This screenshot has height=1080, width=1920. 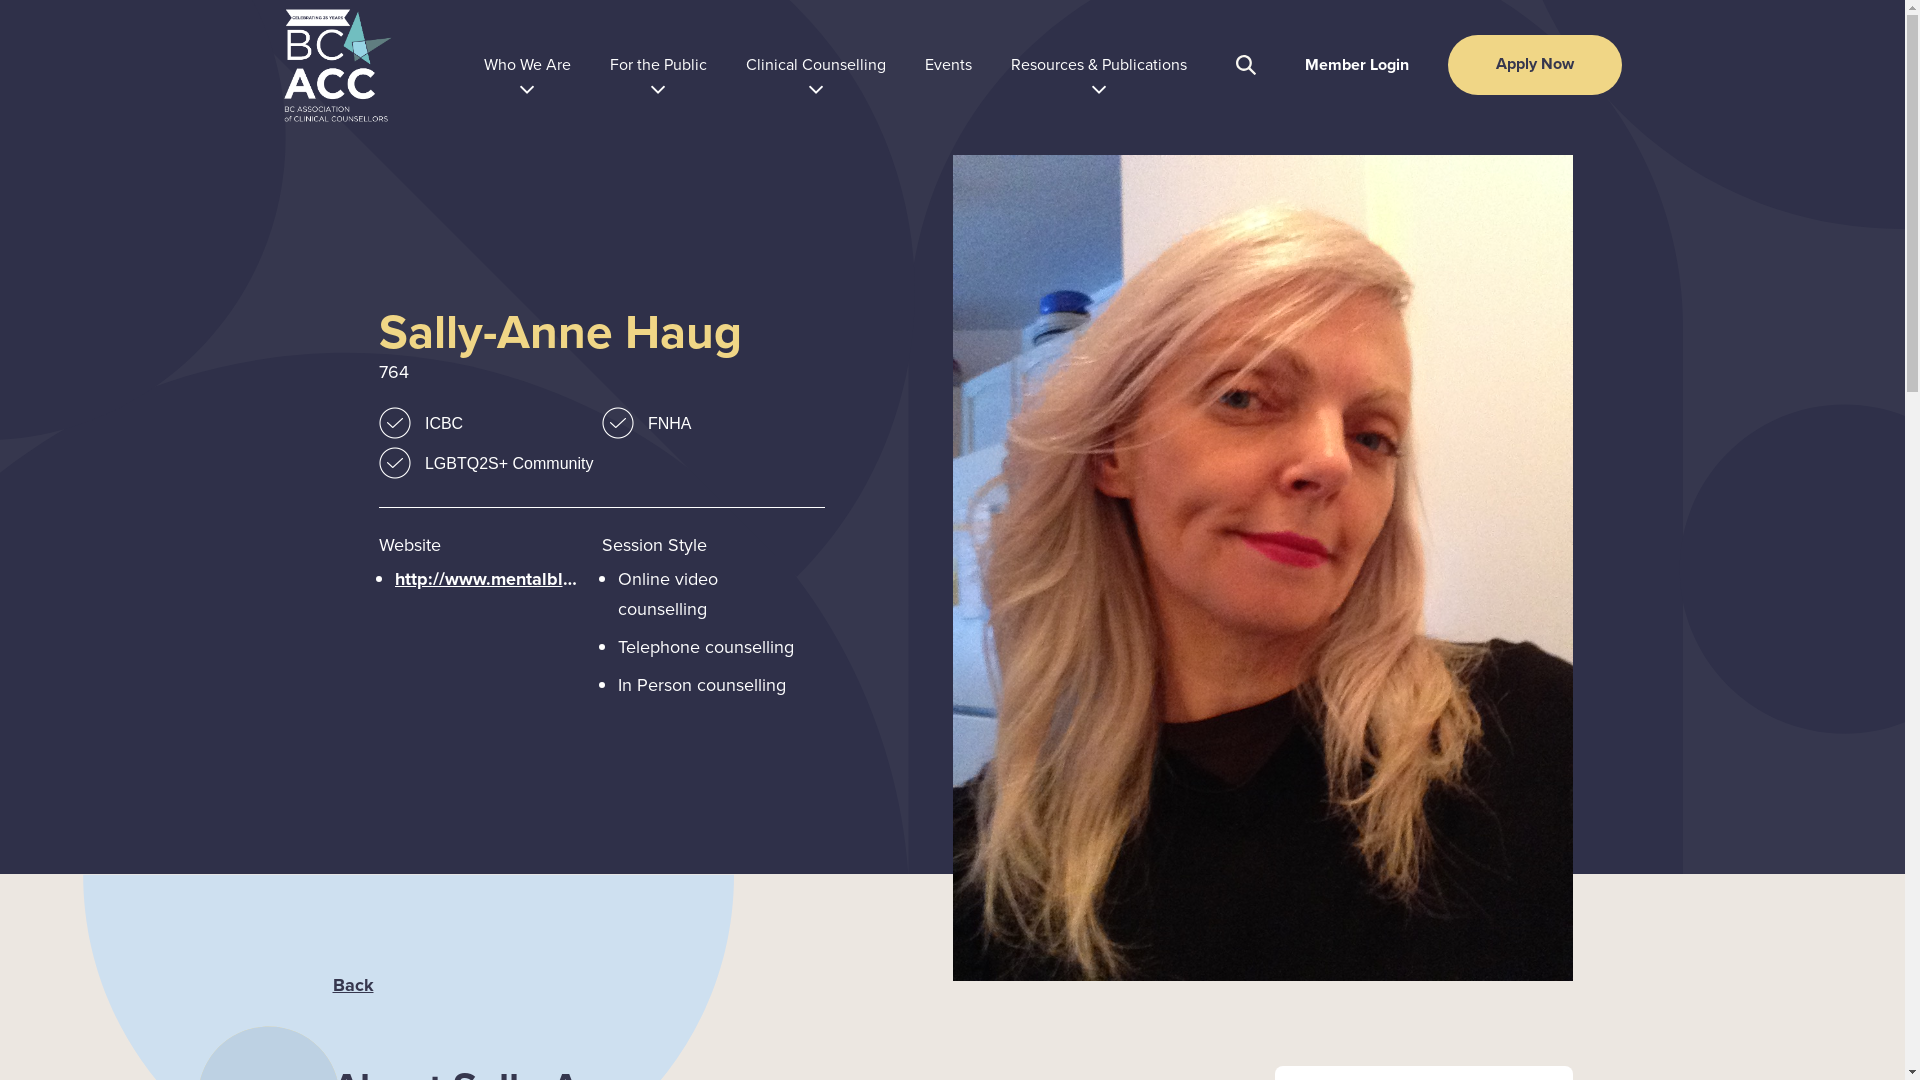 I want to click on For the Public, so click(x=658, y=65).